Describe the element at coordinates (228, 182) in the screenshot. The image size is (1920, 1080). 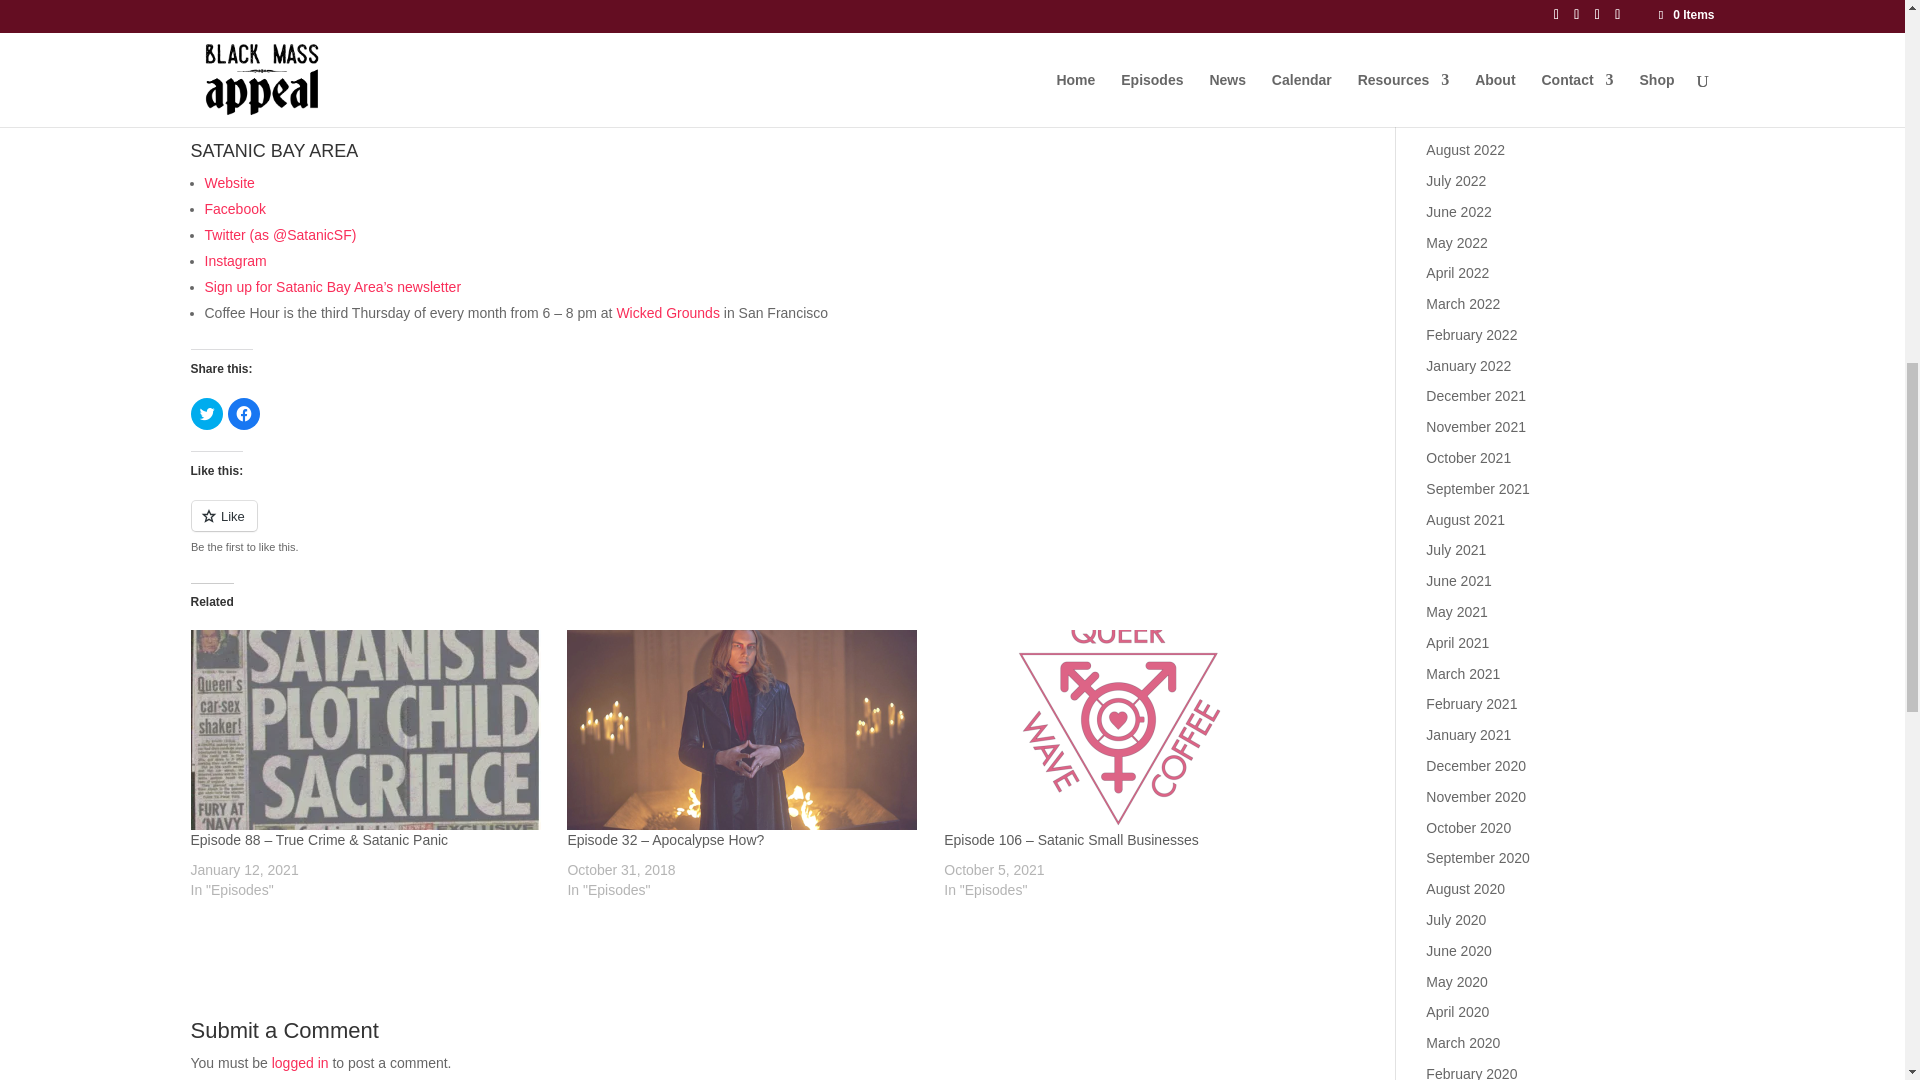
I see `Website` at that location.